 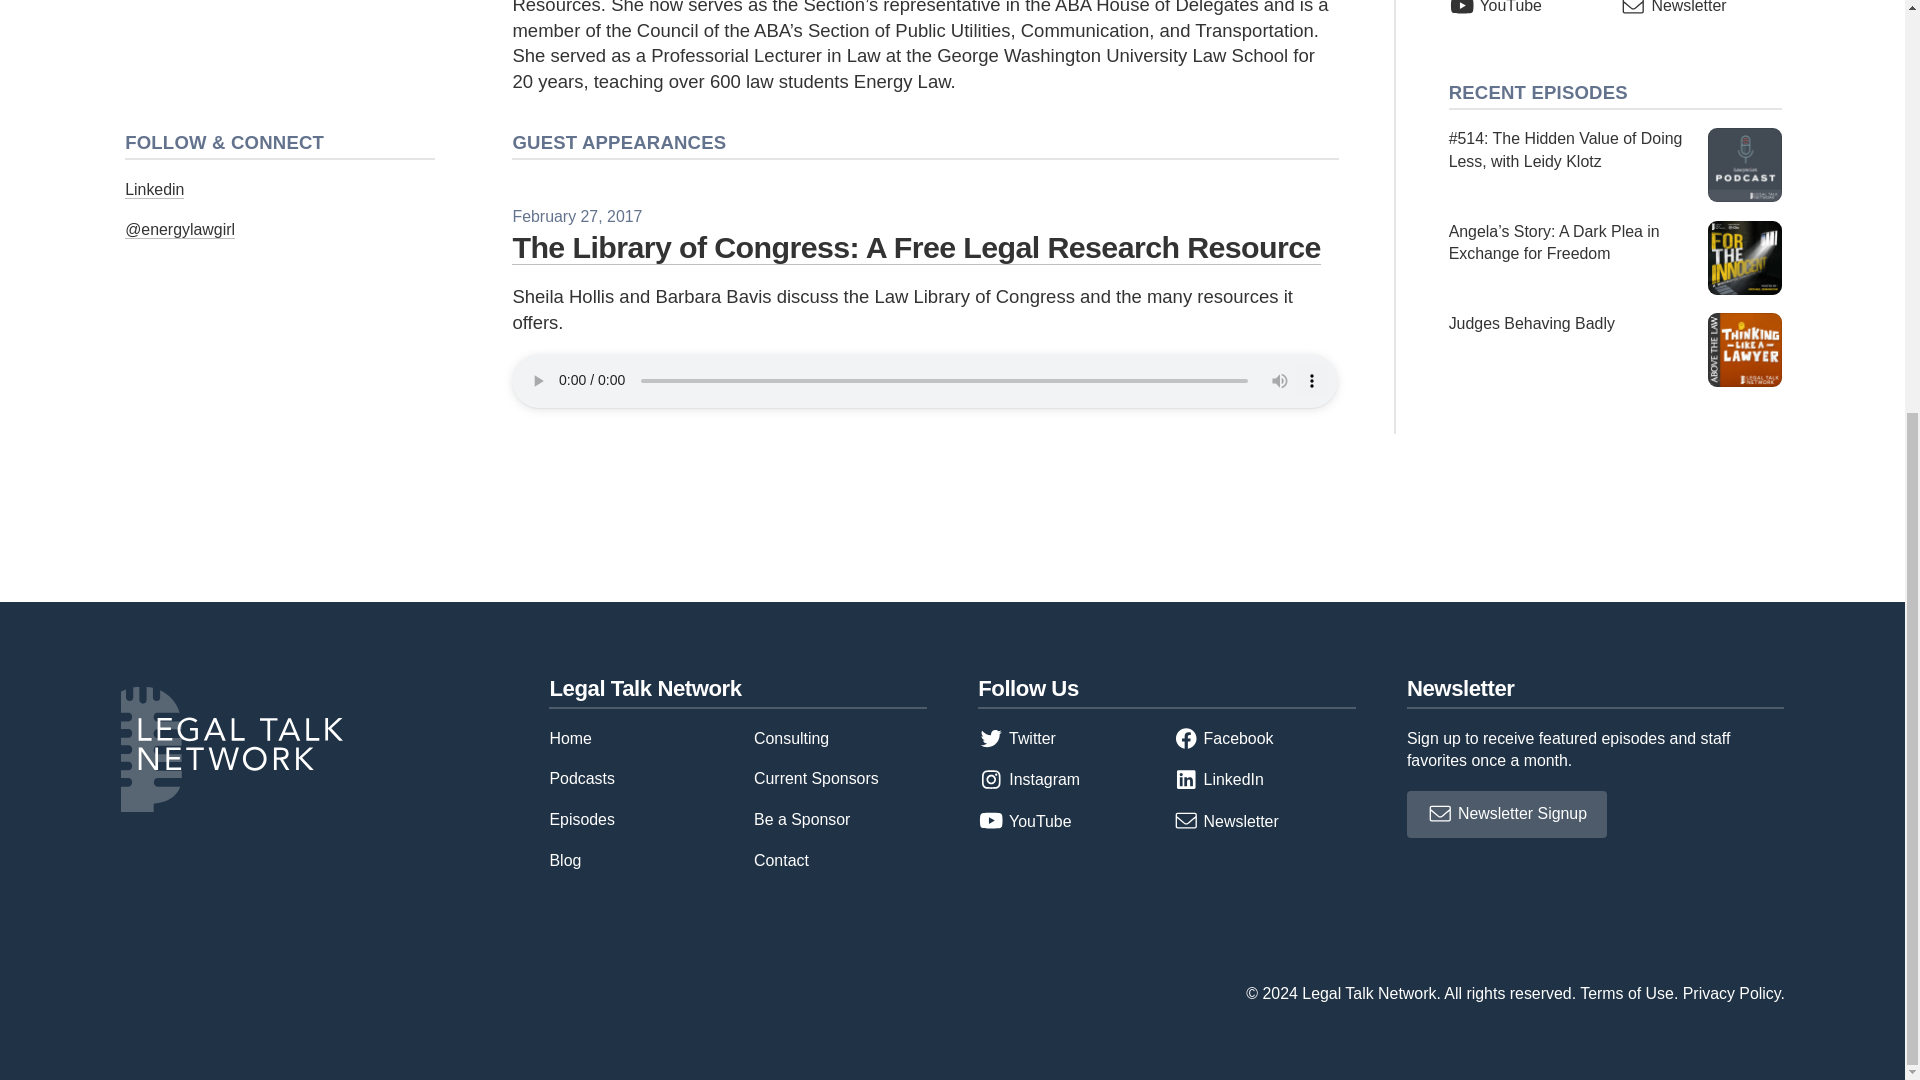 What do you see at coordinates (1495, 7) in the screenshot?
I see `YouTube` at bounding box center [1495, 7].